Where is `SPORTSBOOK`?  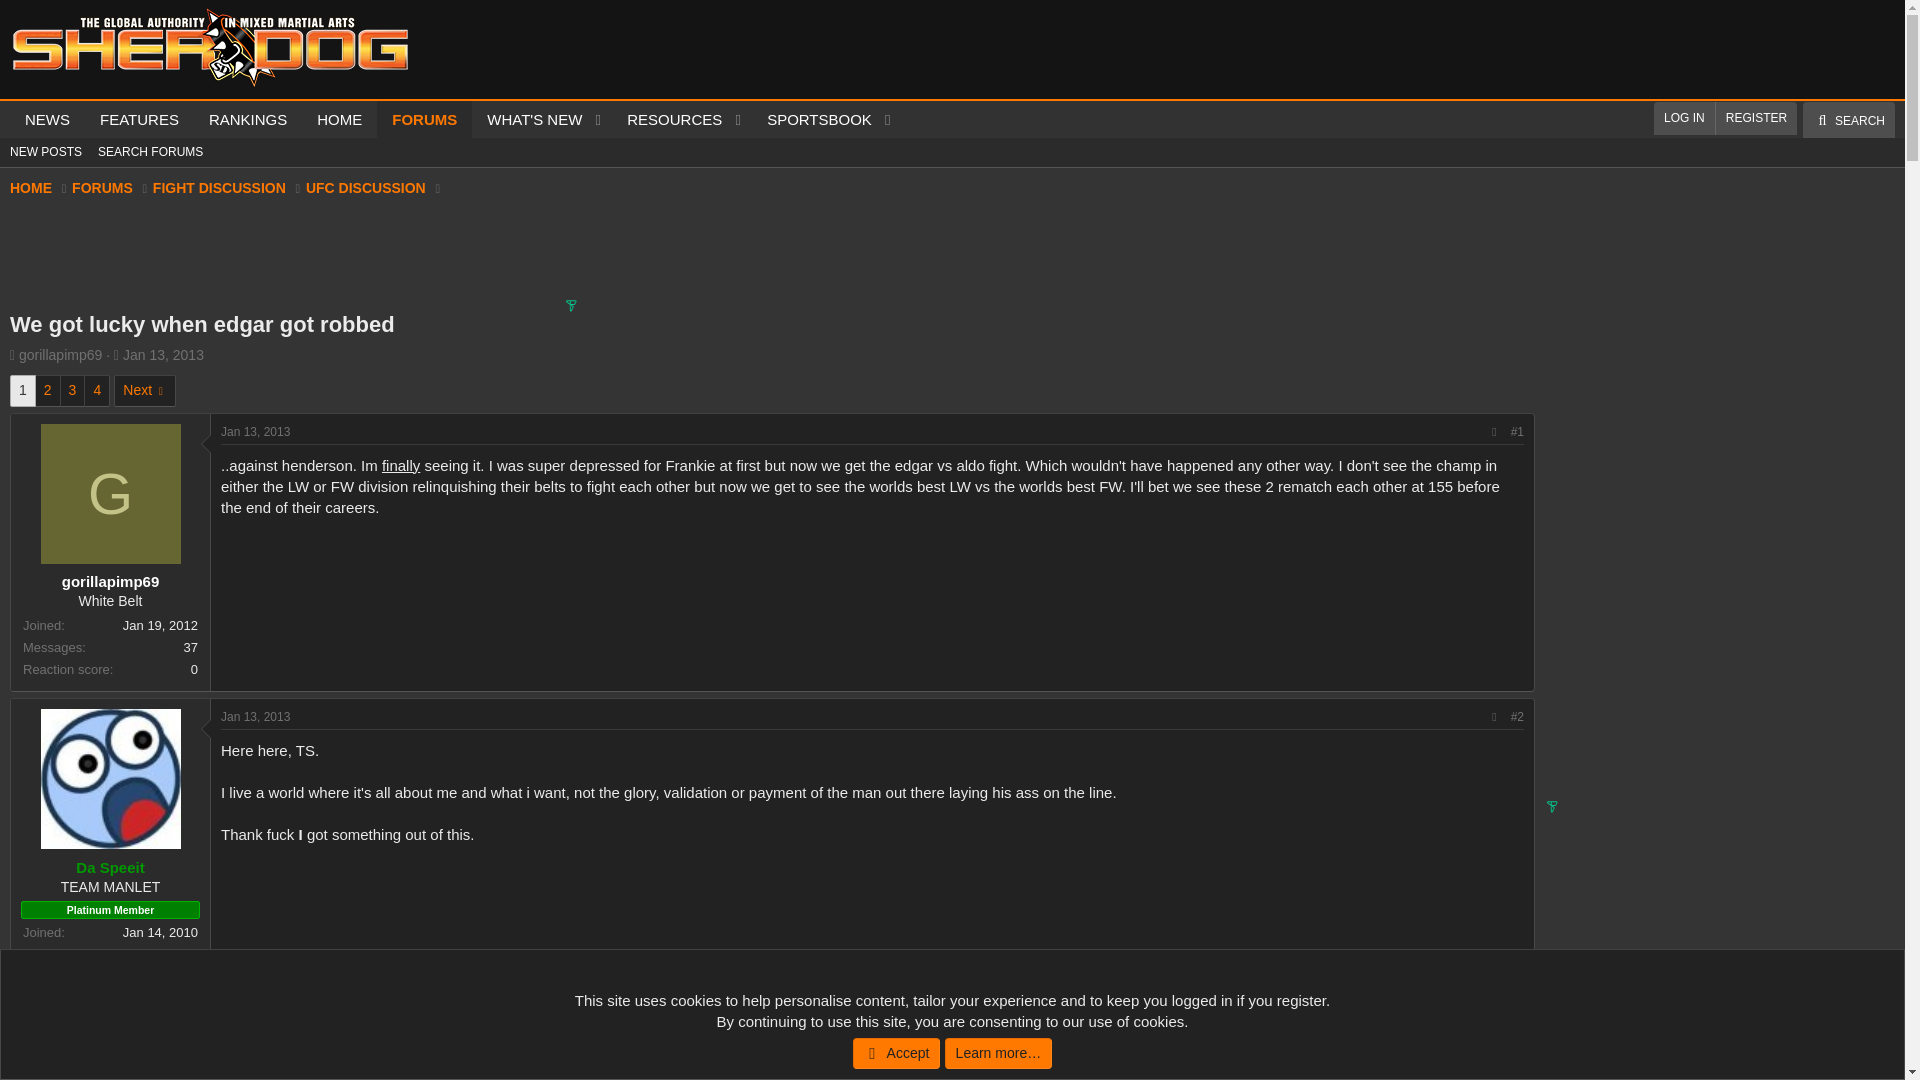 SPORTSBOOK is located at coordinates (812, 120).